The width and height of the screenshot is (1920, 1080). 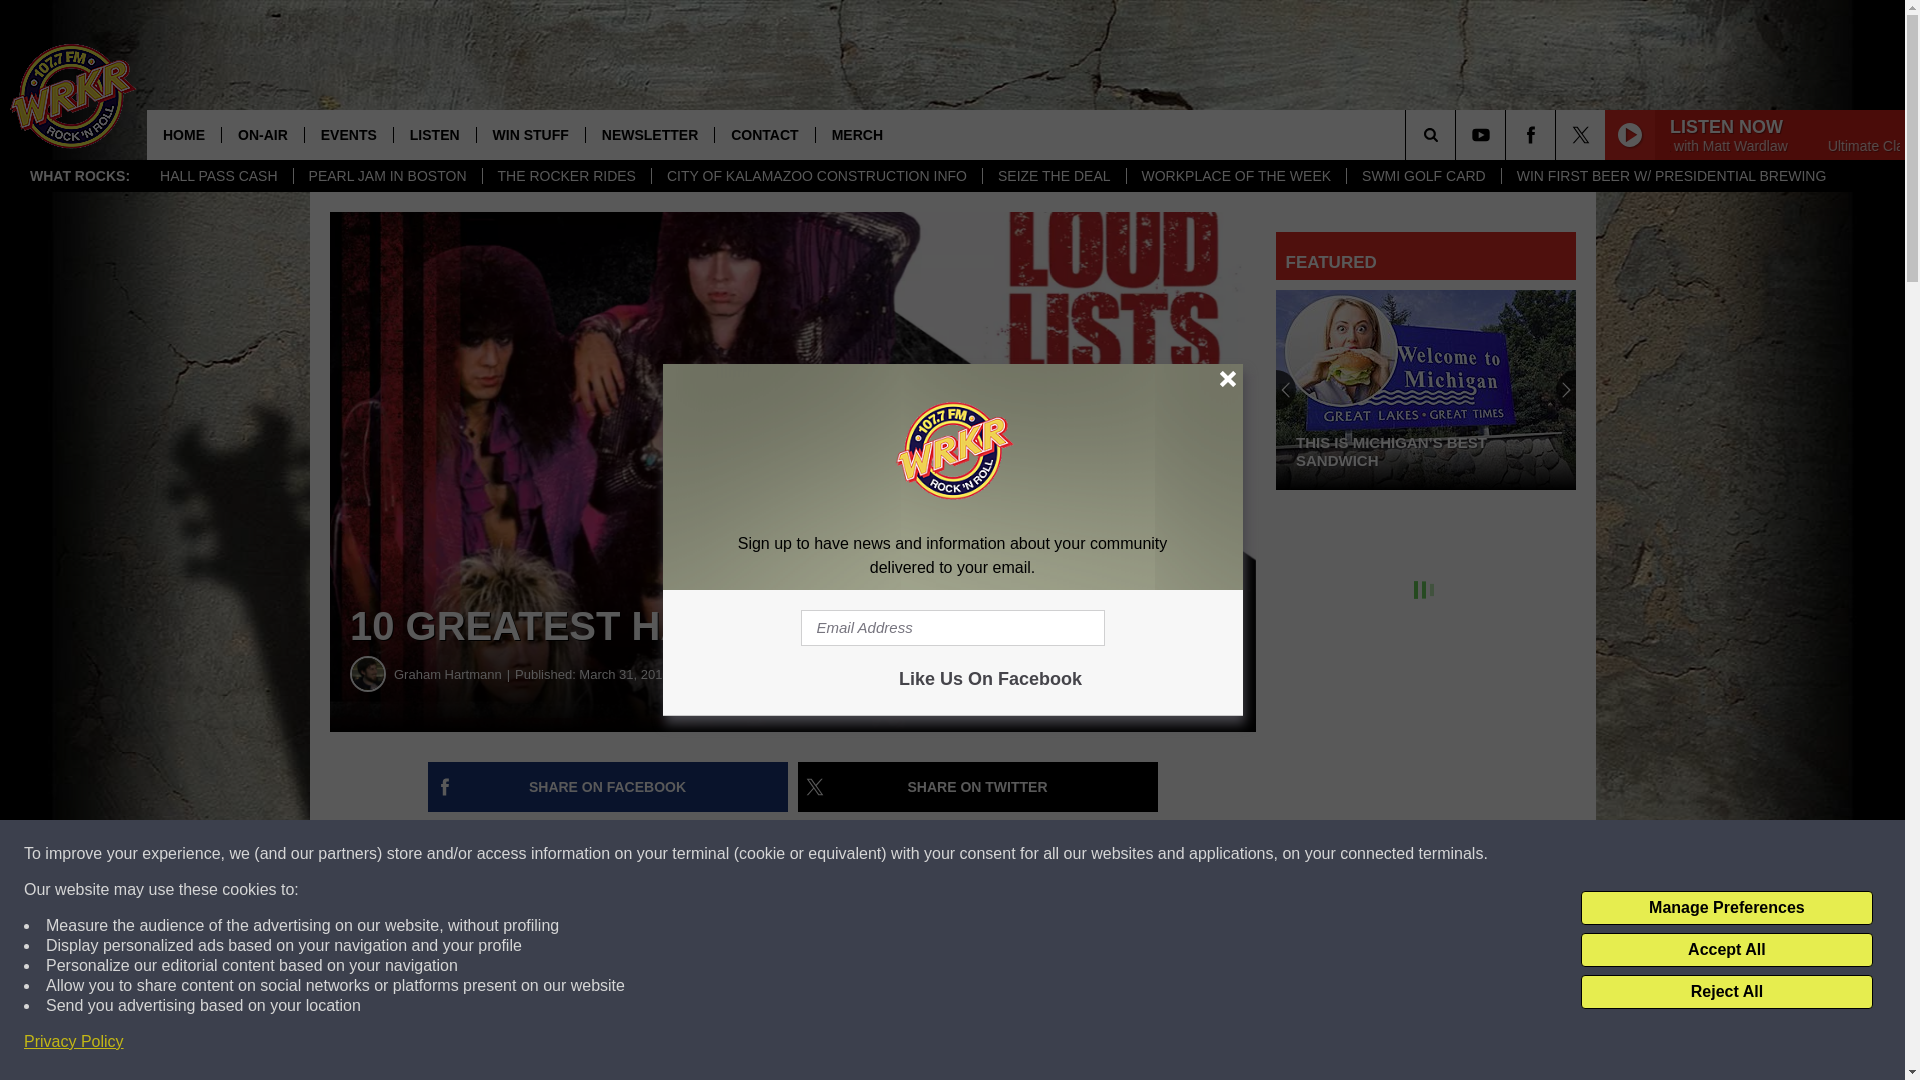 I want to click on EVENTS, so click(x=348, y=134).